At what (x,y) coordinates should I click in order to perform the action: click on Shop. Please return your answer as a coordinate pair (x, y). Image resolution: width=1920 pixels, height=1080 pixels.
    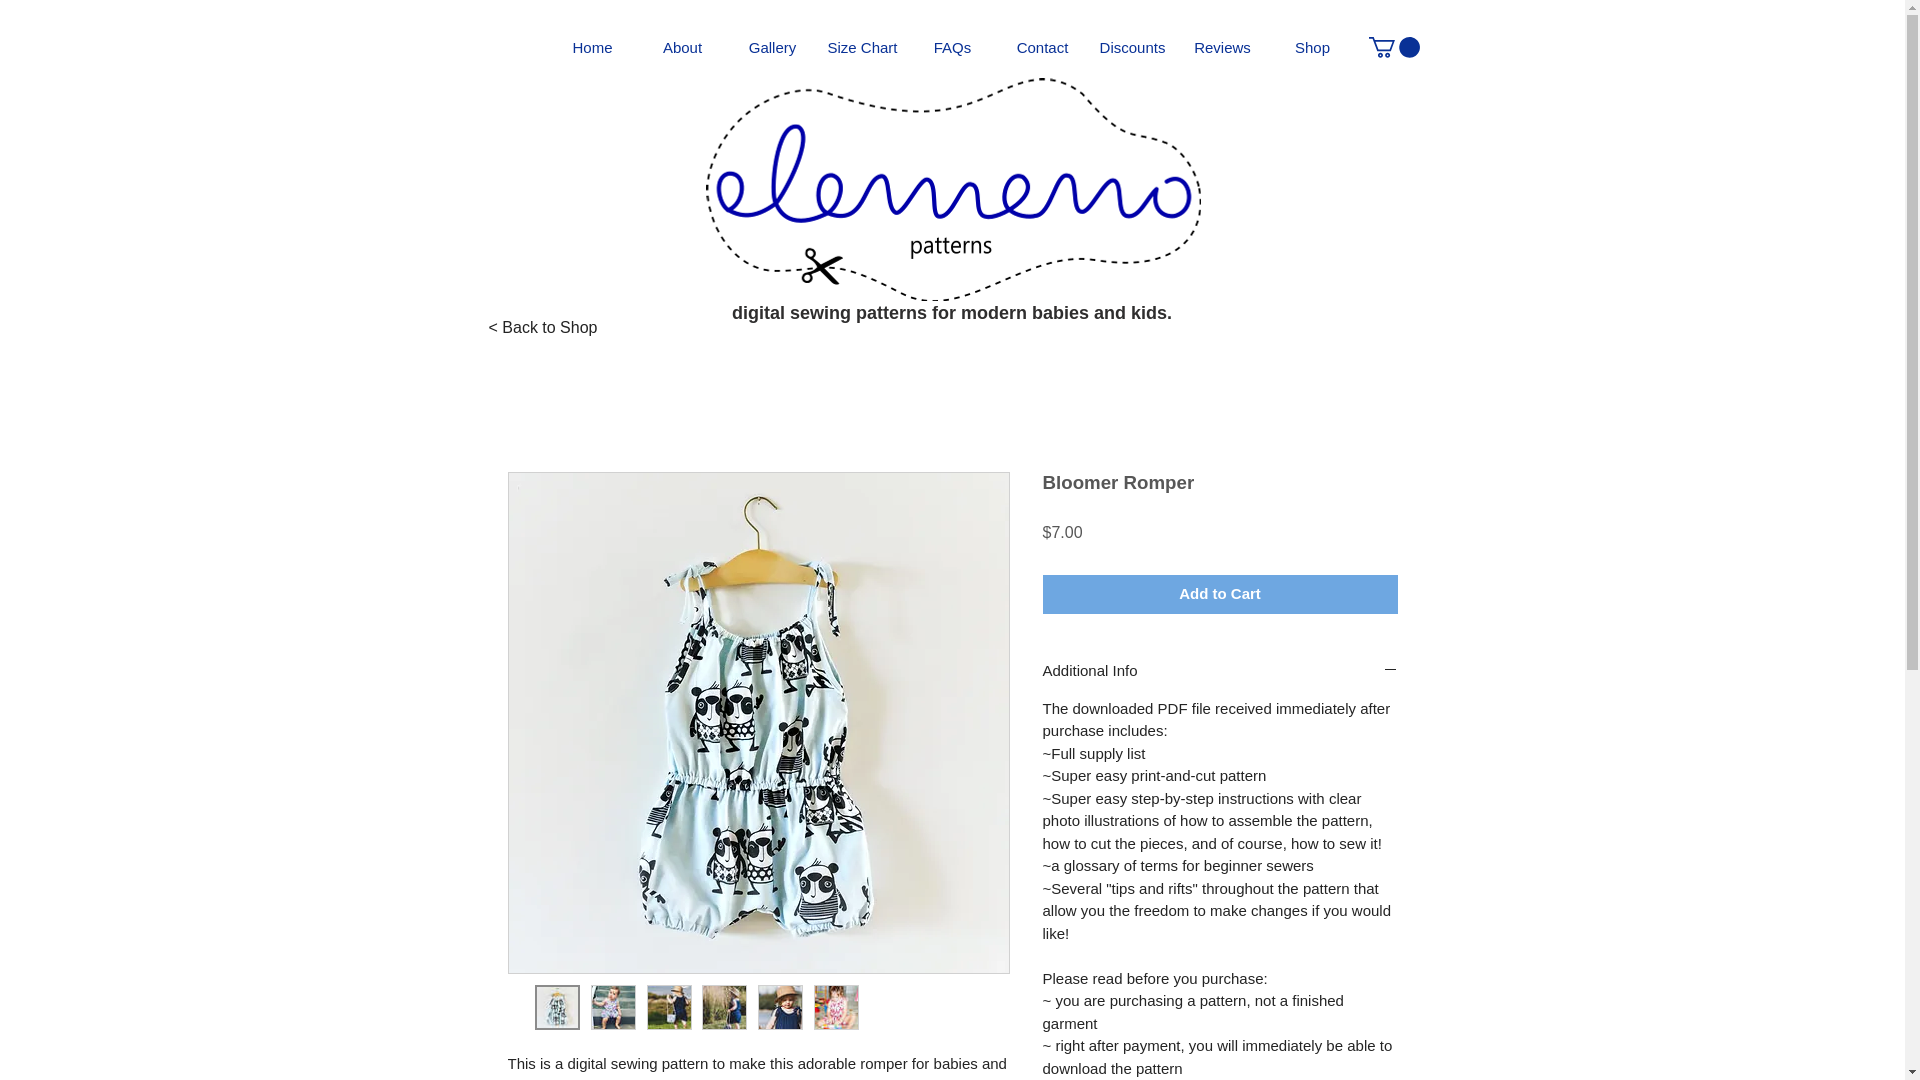
    Looking at the image, I should click on (1312, 48).